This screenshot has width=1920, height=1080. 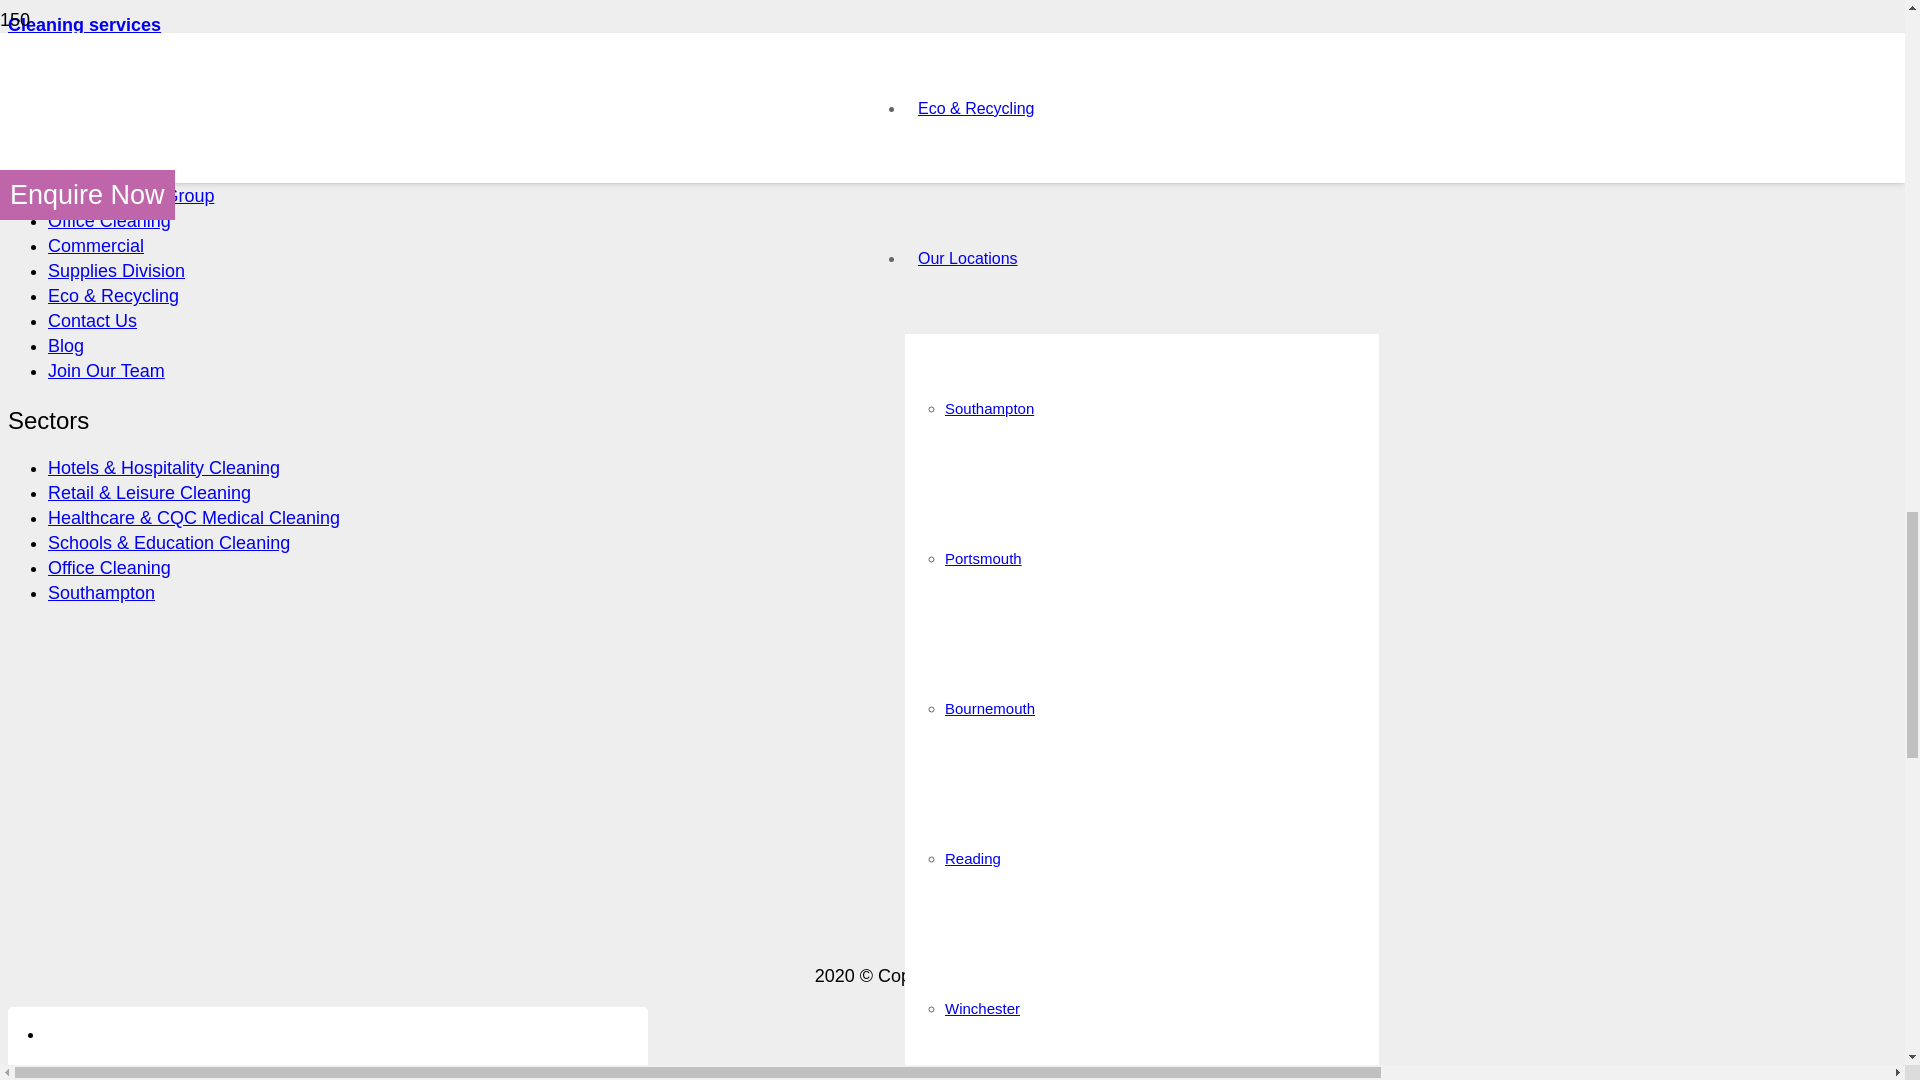 I want to click on Cleaning services, so click(x=84, y=24).